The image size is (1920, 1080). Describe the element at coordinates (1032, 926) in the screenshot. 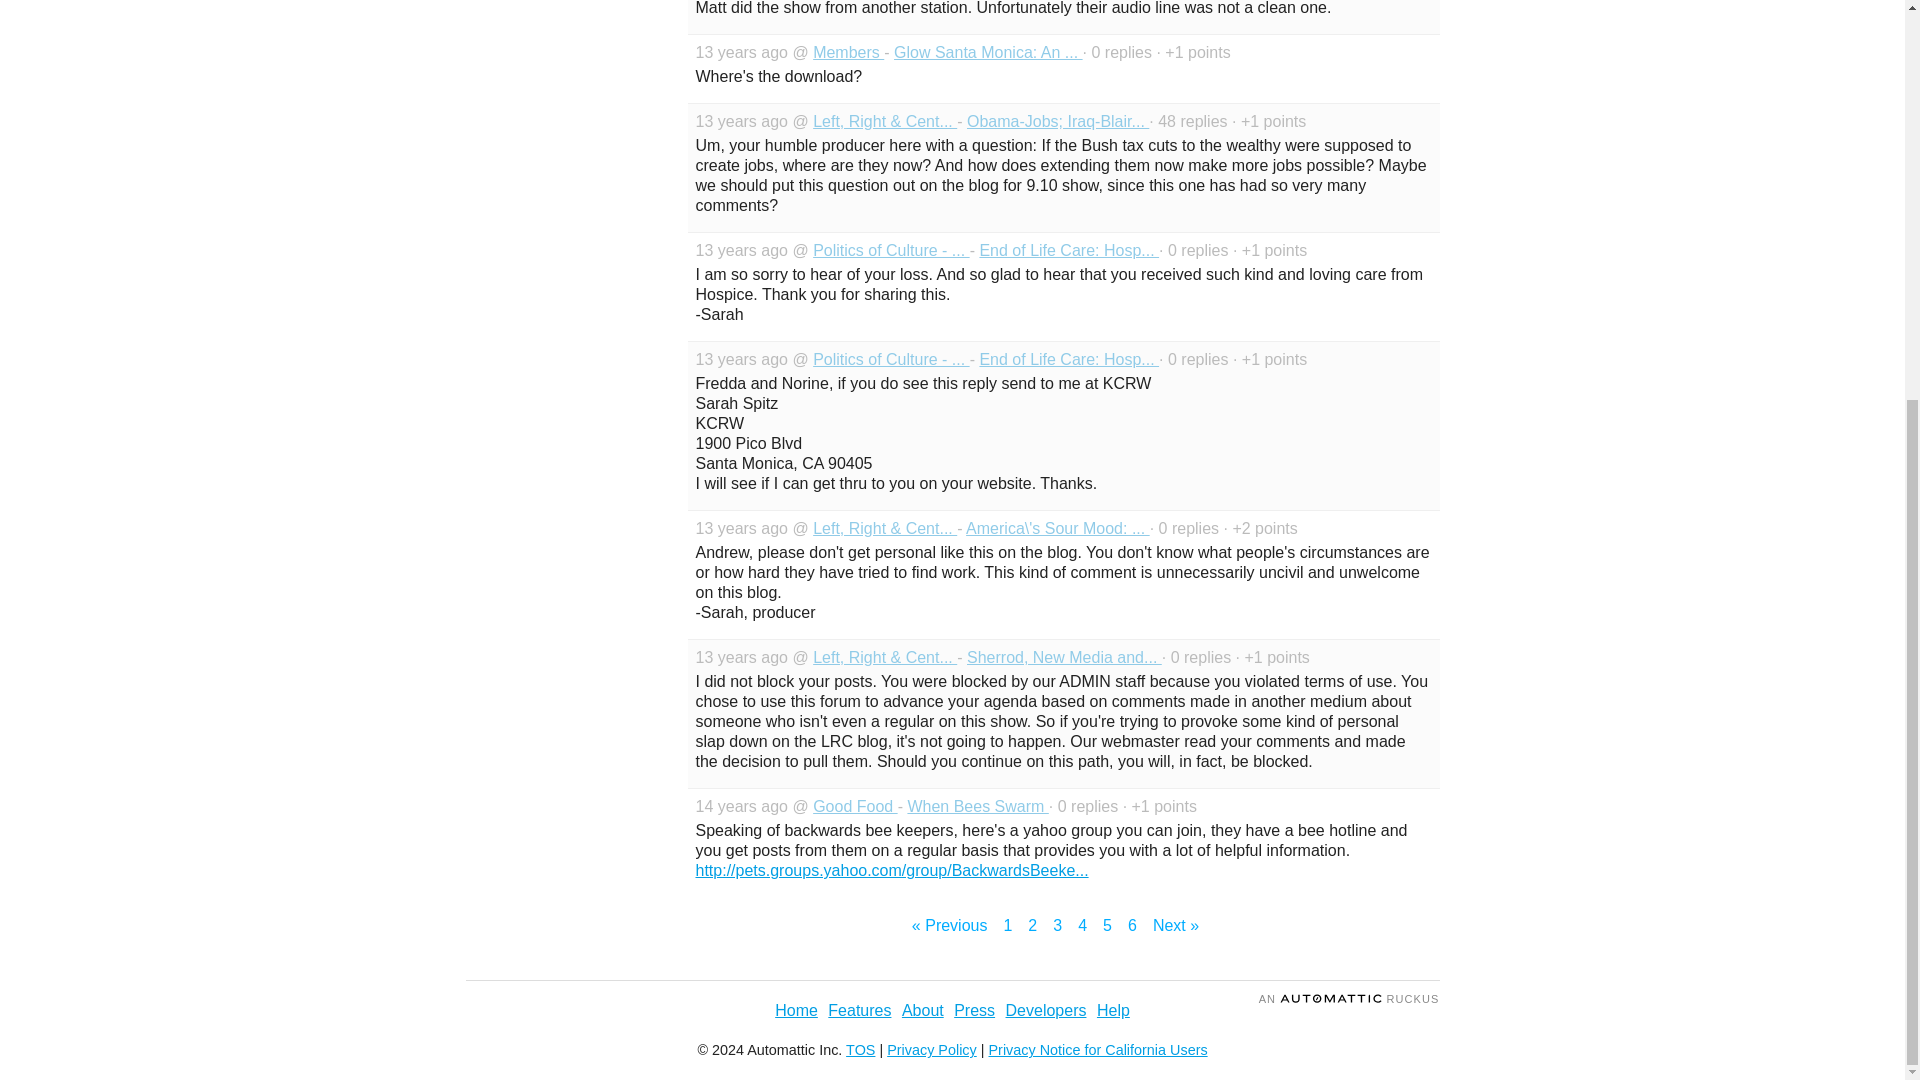

I see `2` at that location.